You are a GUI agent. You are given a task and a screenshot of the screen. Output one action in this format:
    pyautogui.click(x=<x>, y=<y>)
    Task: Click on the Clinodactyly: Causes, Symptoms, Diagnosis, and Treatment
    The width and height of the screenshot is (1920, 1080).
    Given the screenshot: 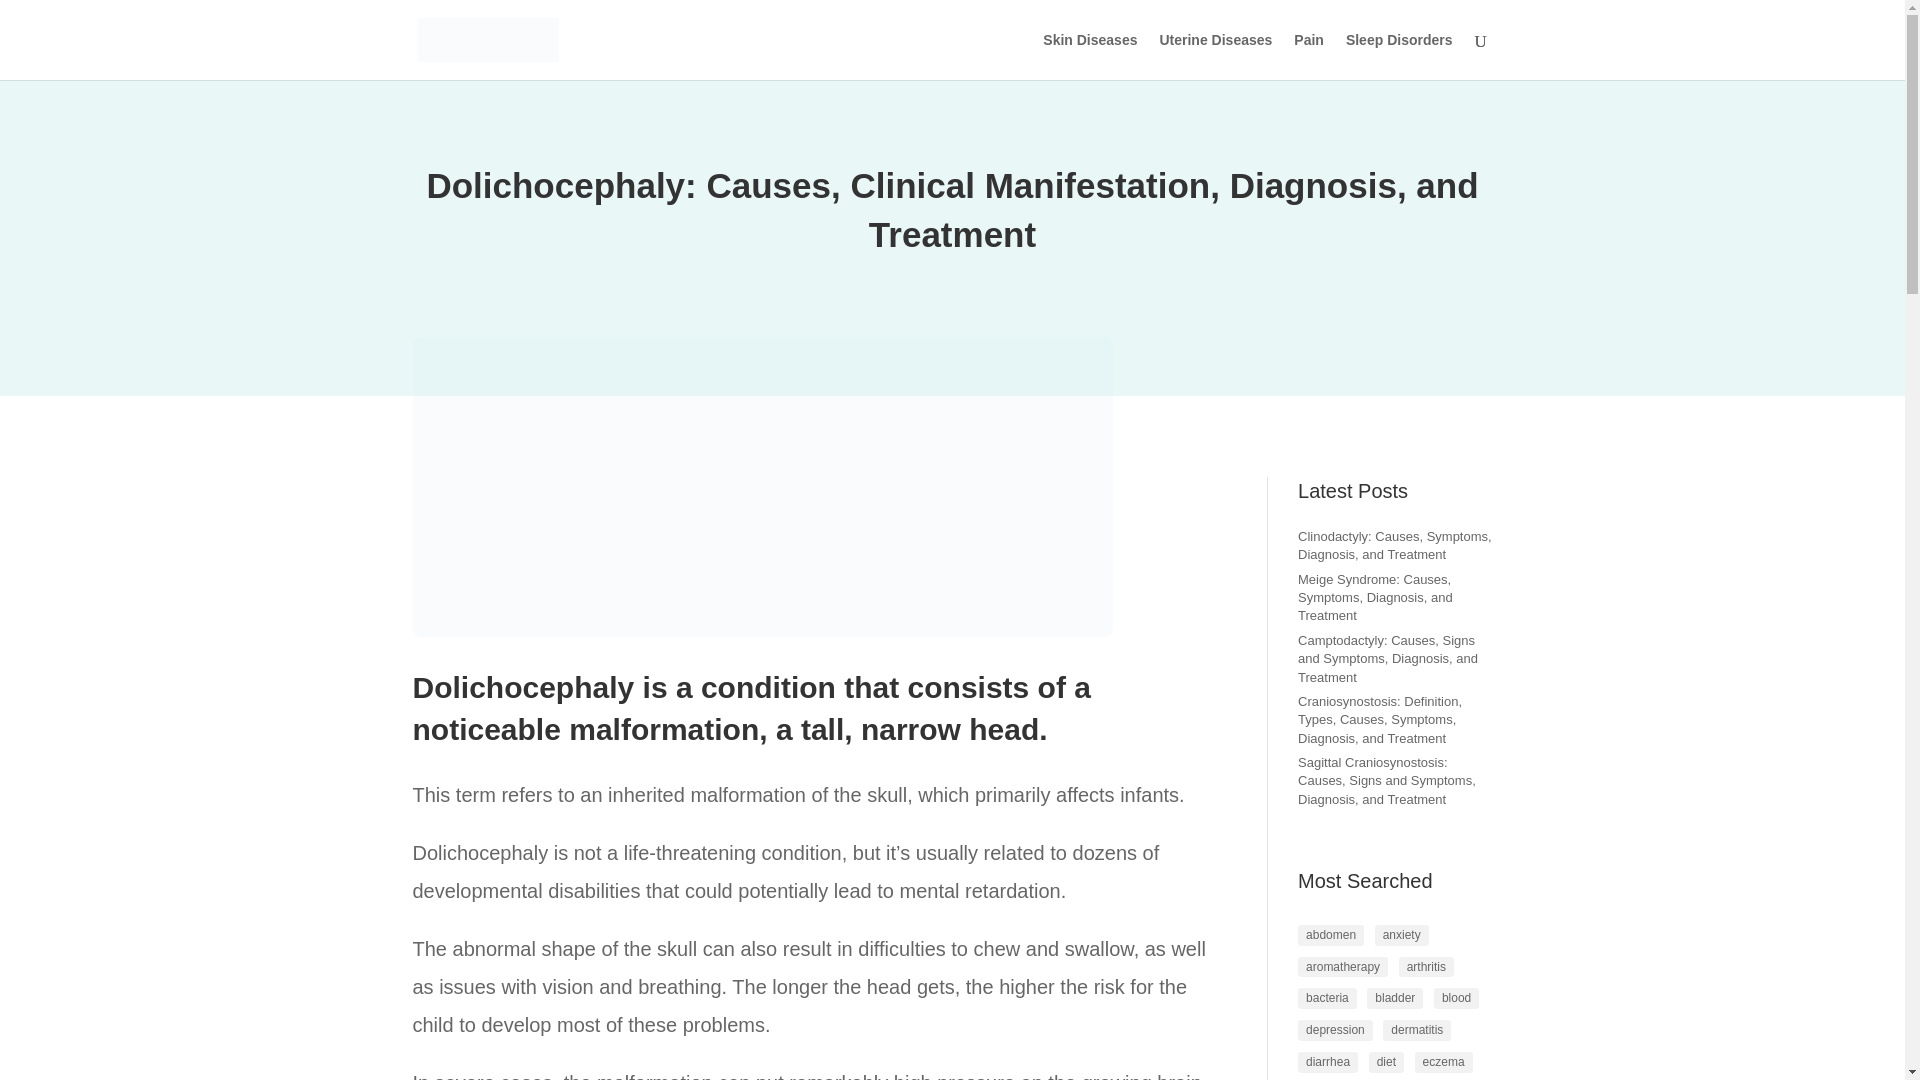 What is the action you would take?
    pyautogui.click(x=1394, y=545)
    